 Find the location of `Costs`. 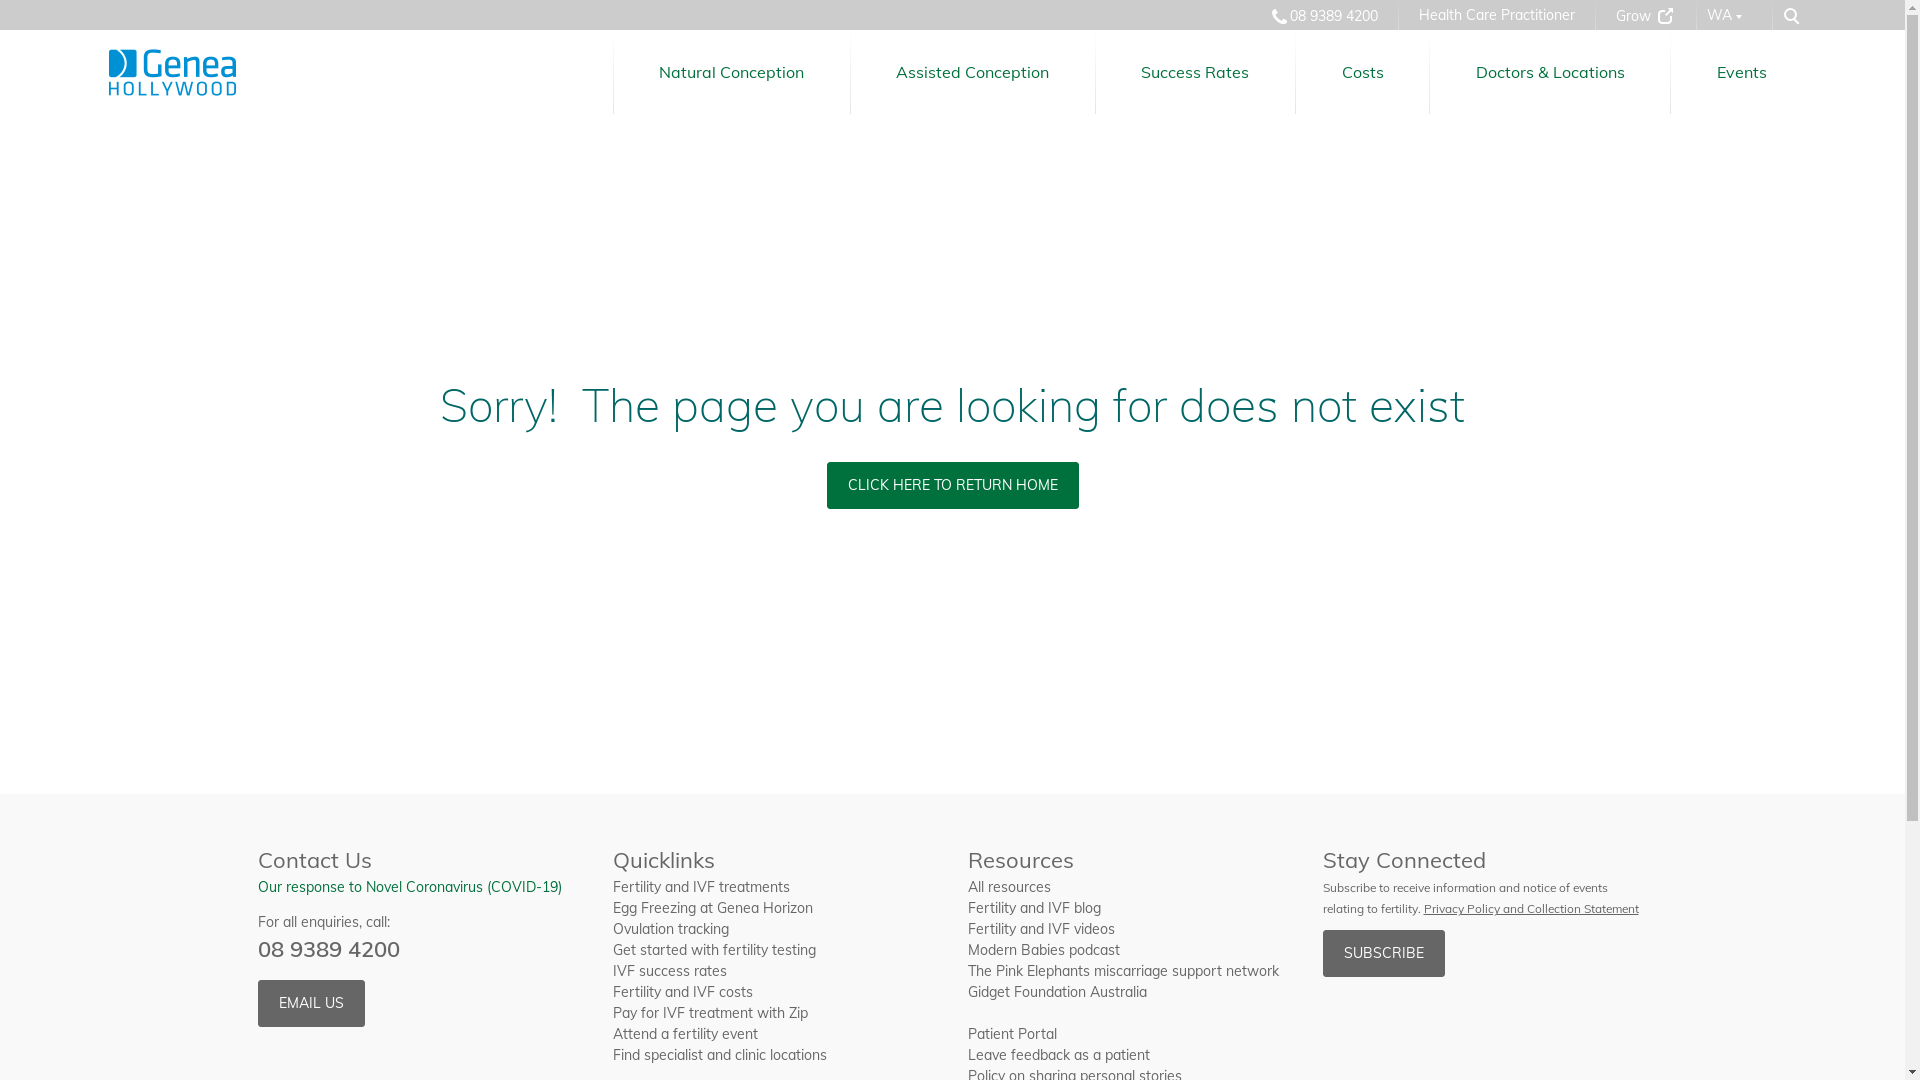

Costs is located at coordinates (1362, 72).